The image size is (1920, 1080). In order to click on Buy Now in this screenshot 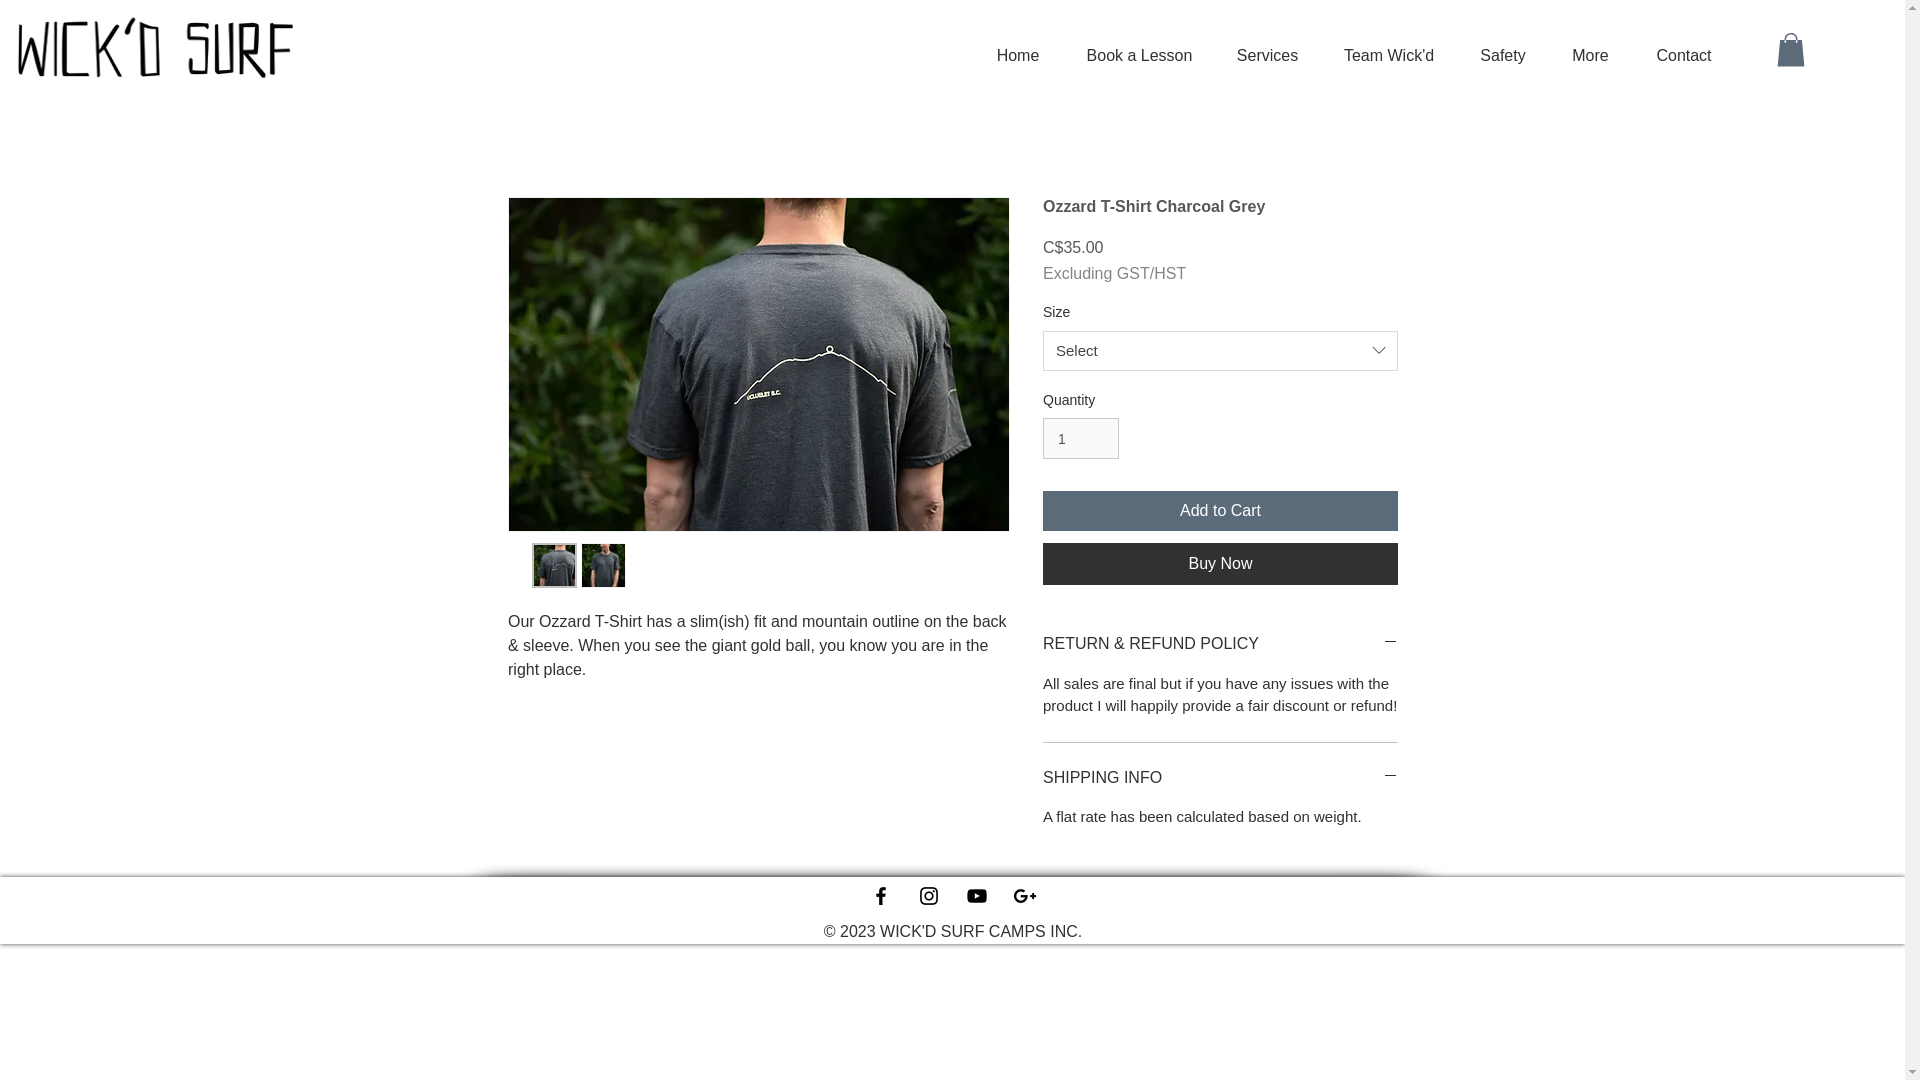, I will do `click(1220, 564)`.